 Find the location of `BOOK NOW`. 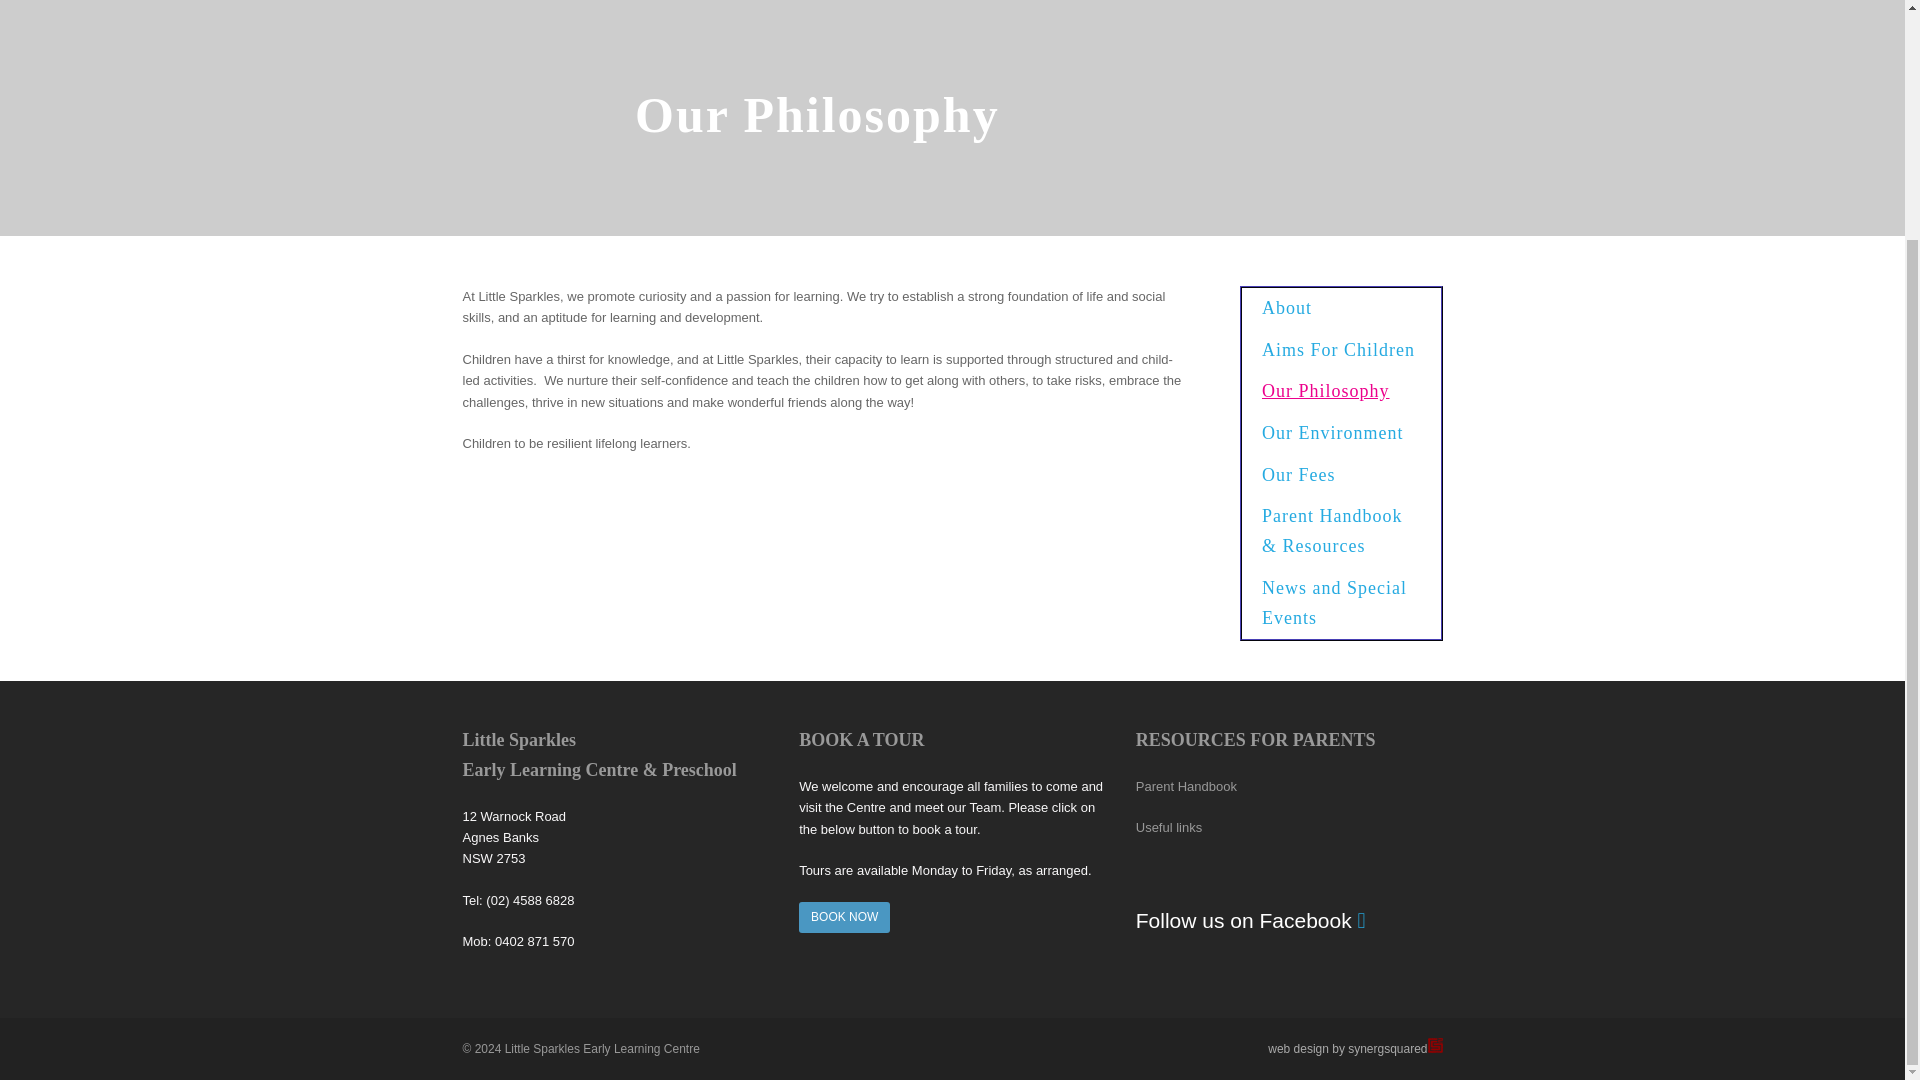

BOOK NOW is located at coordinates (844, 916).